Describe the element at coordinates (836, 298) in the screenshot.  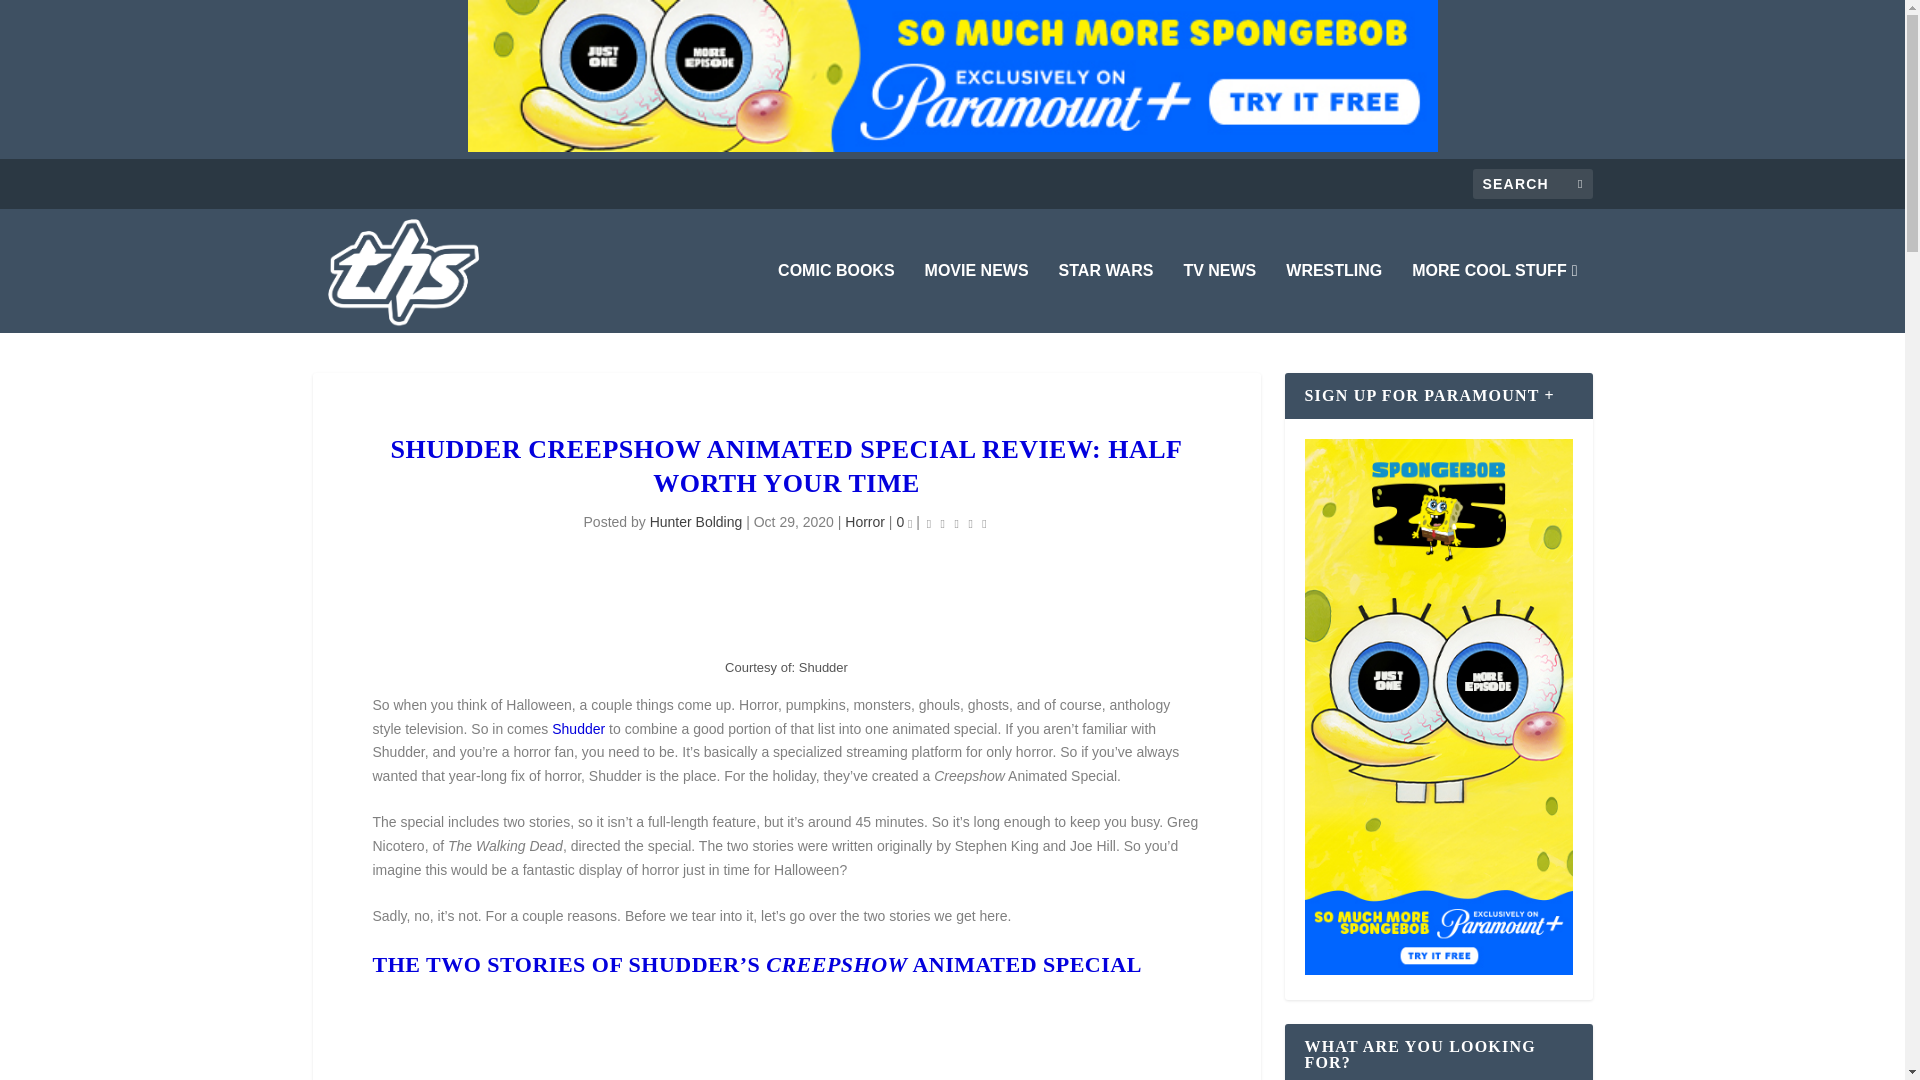
I see `COMIC BOOKS` at that location.